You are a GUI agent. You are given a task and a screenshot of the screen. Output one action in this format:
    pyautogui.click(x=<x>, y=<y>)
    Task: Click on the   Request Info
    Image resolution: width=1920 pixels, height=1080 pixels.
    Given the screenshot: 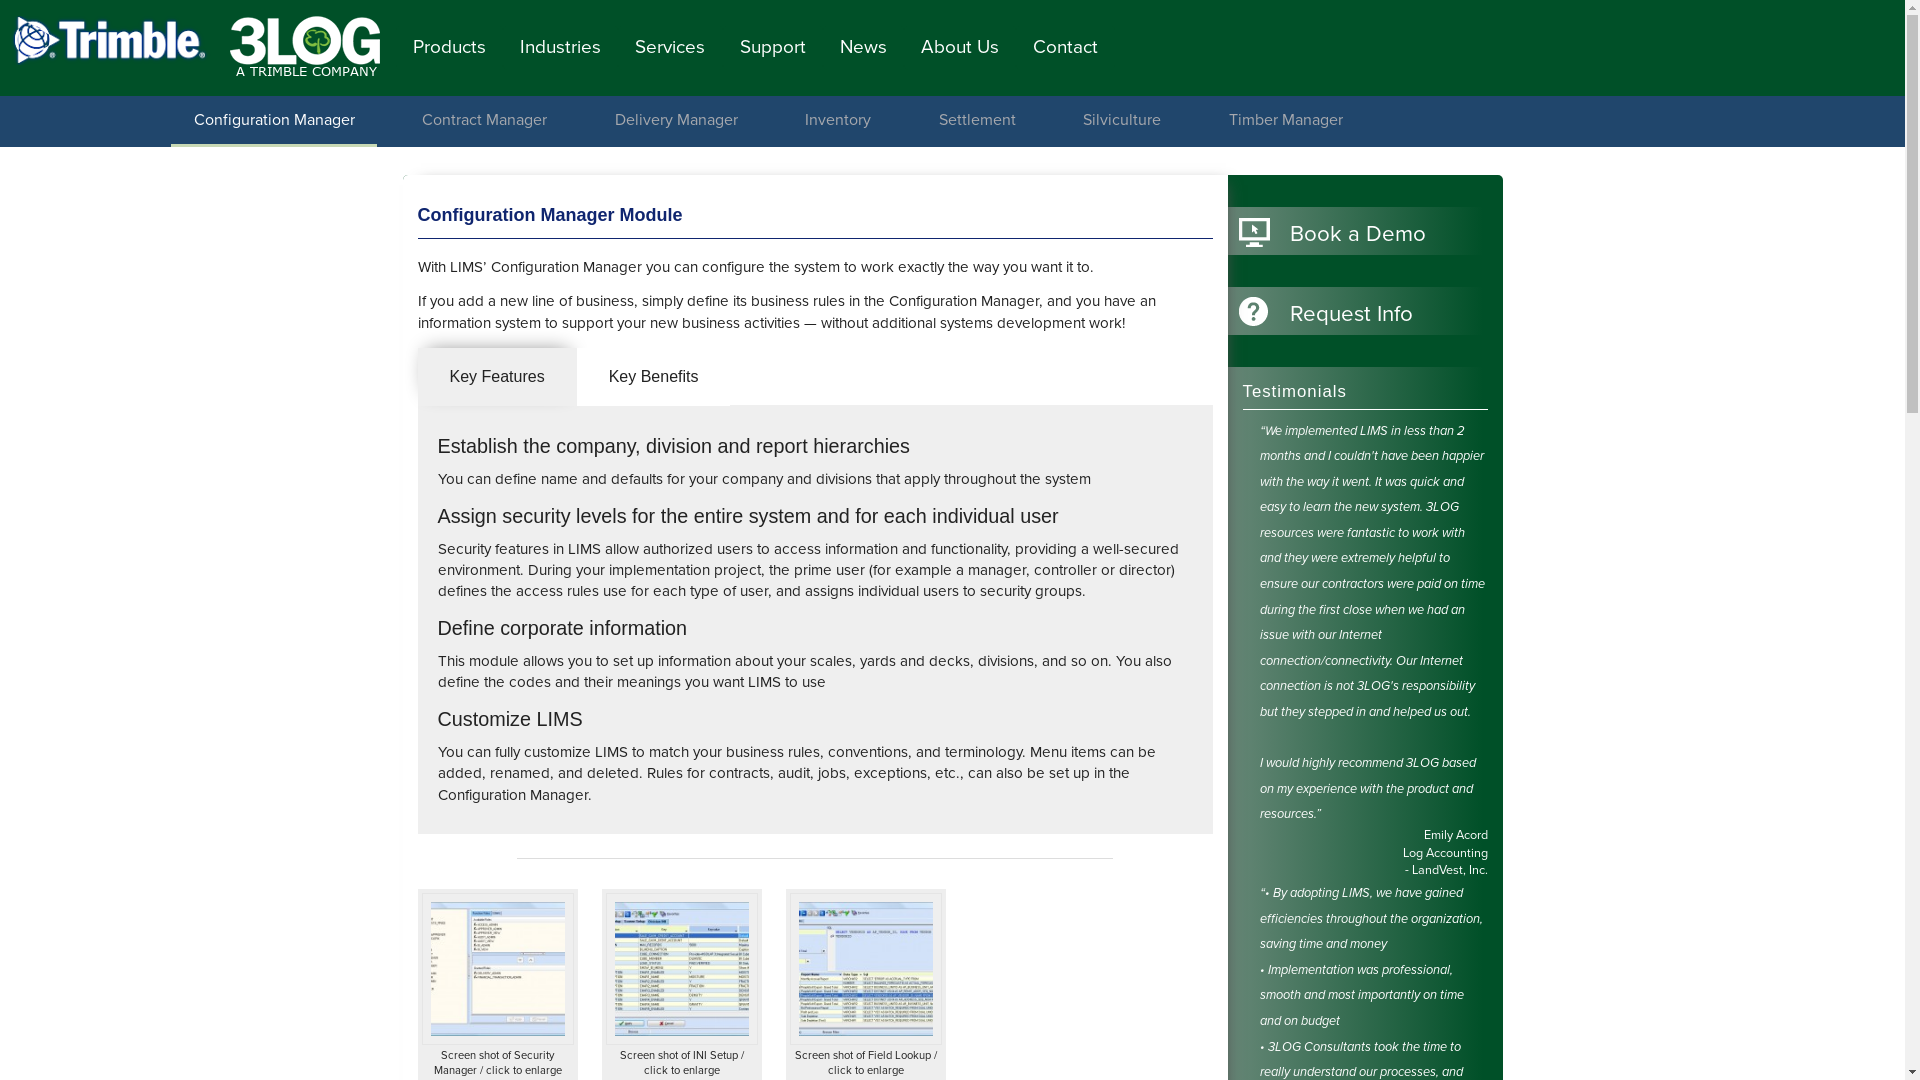 What is the action you would take?
    pyautogui.click(x=1358, y=314)
    